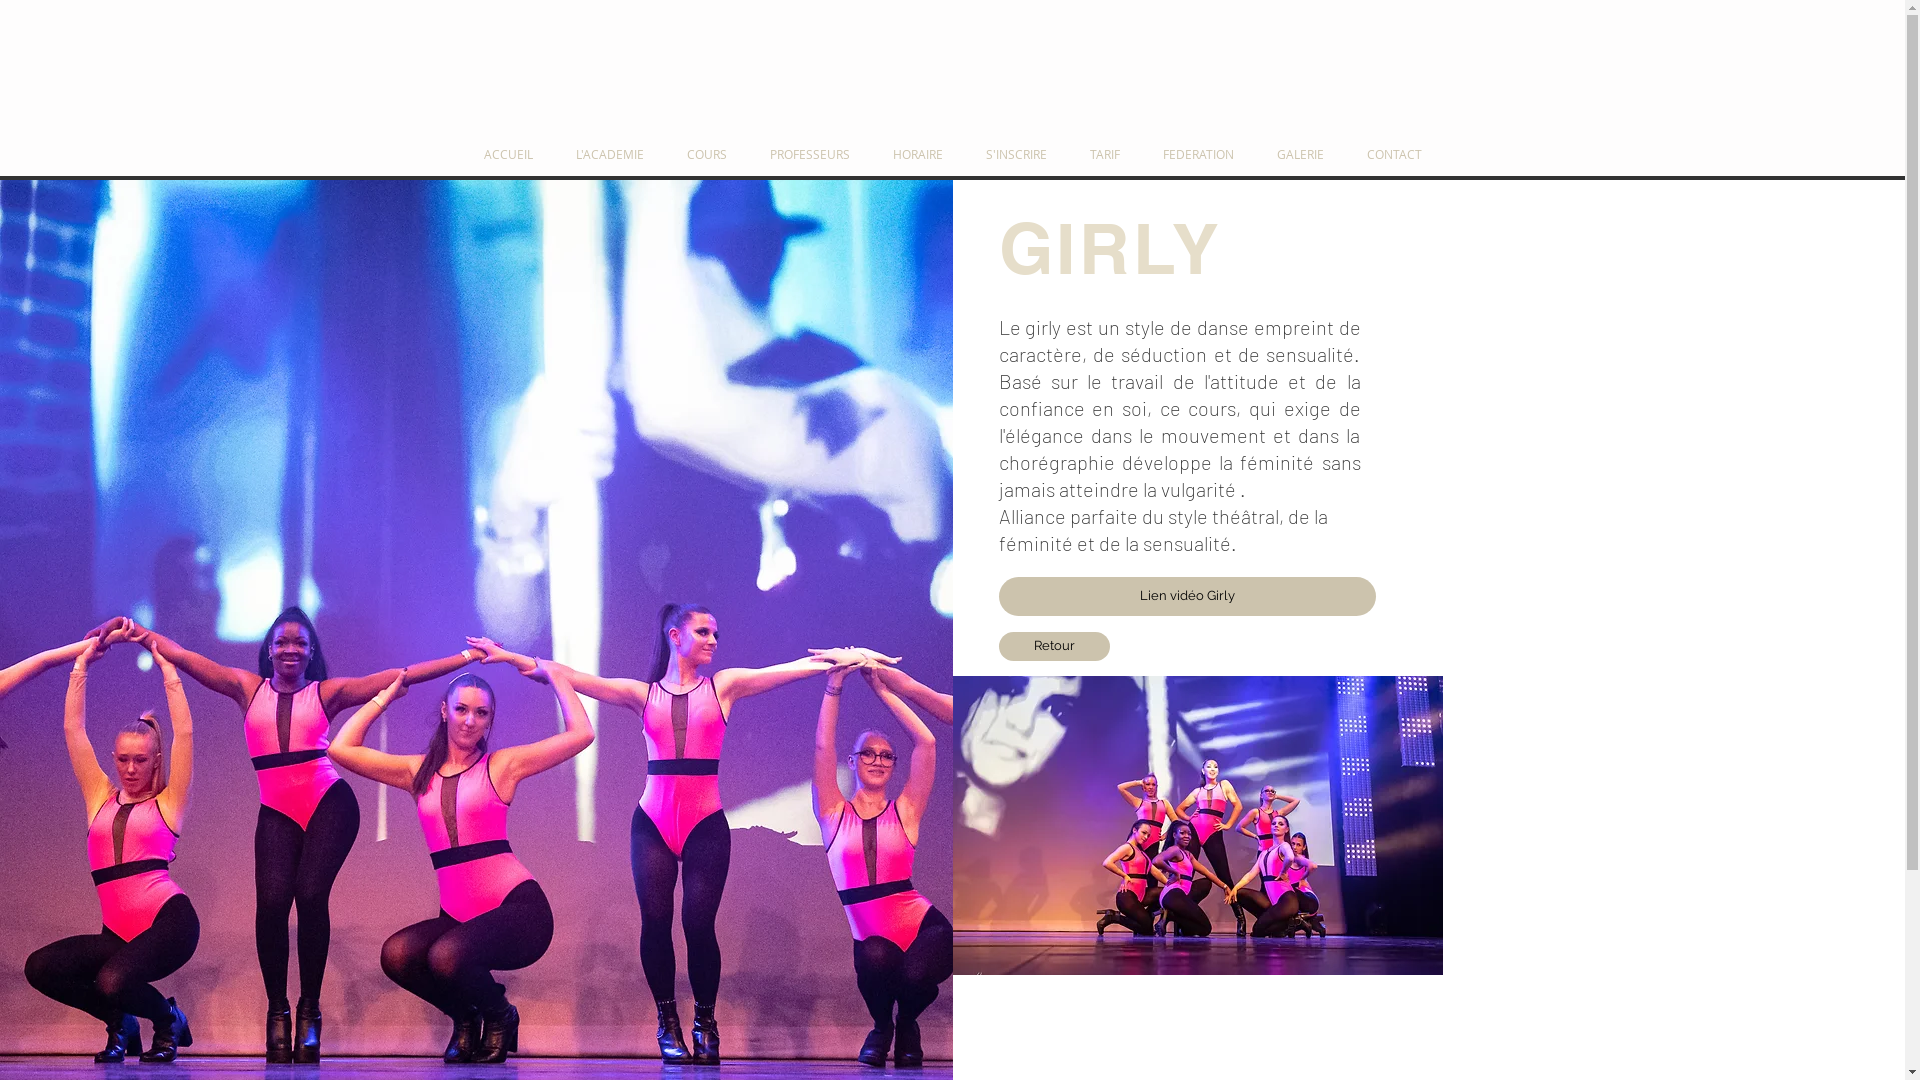  What do you see at coordinates (1054, 646) in the screenshot?
I see `Retour` at bounding box center [1054, 646].